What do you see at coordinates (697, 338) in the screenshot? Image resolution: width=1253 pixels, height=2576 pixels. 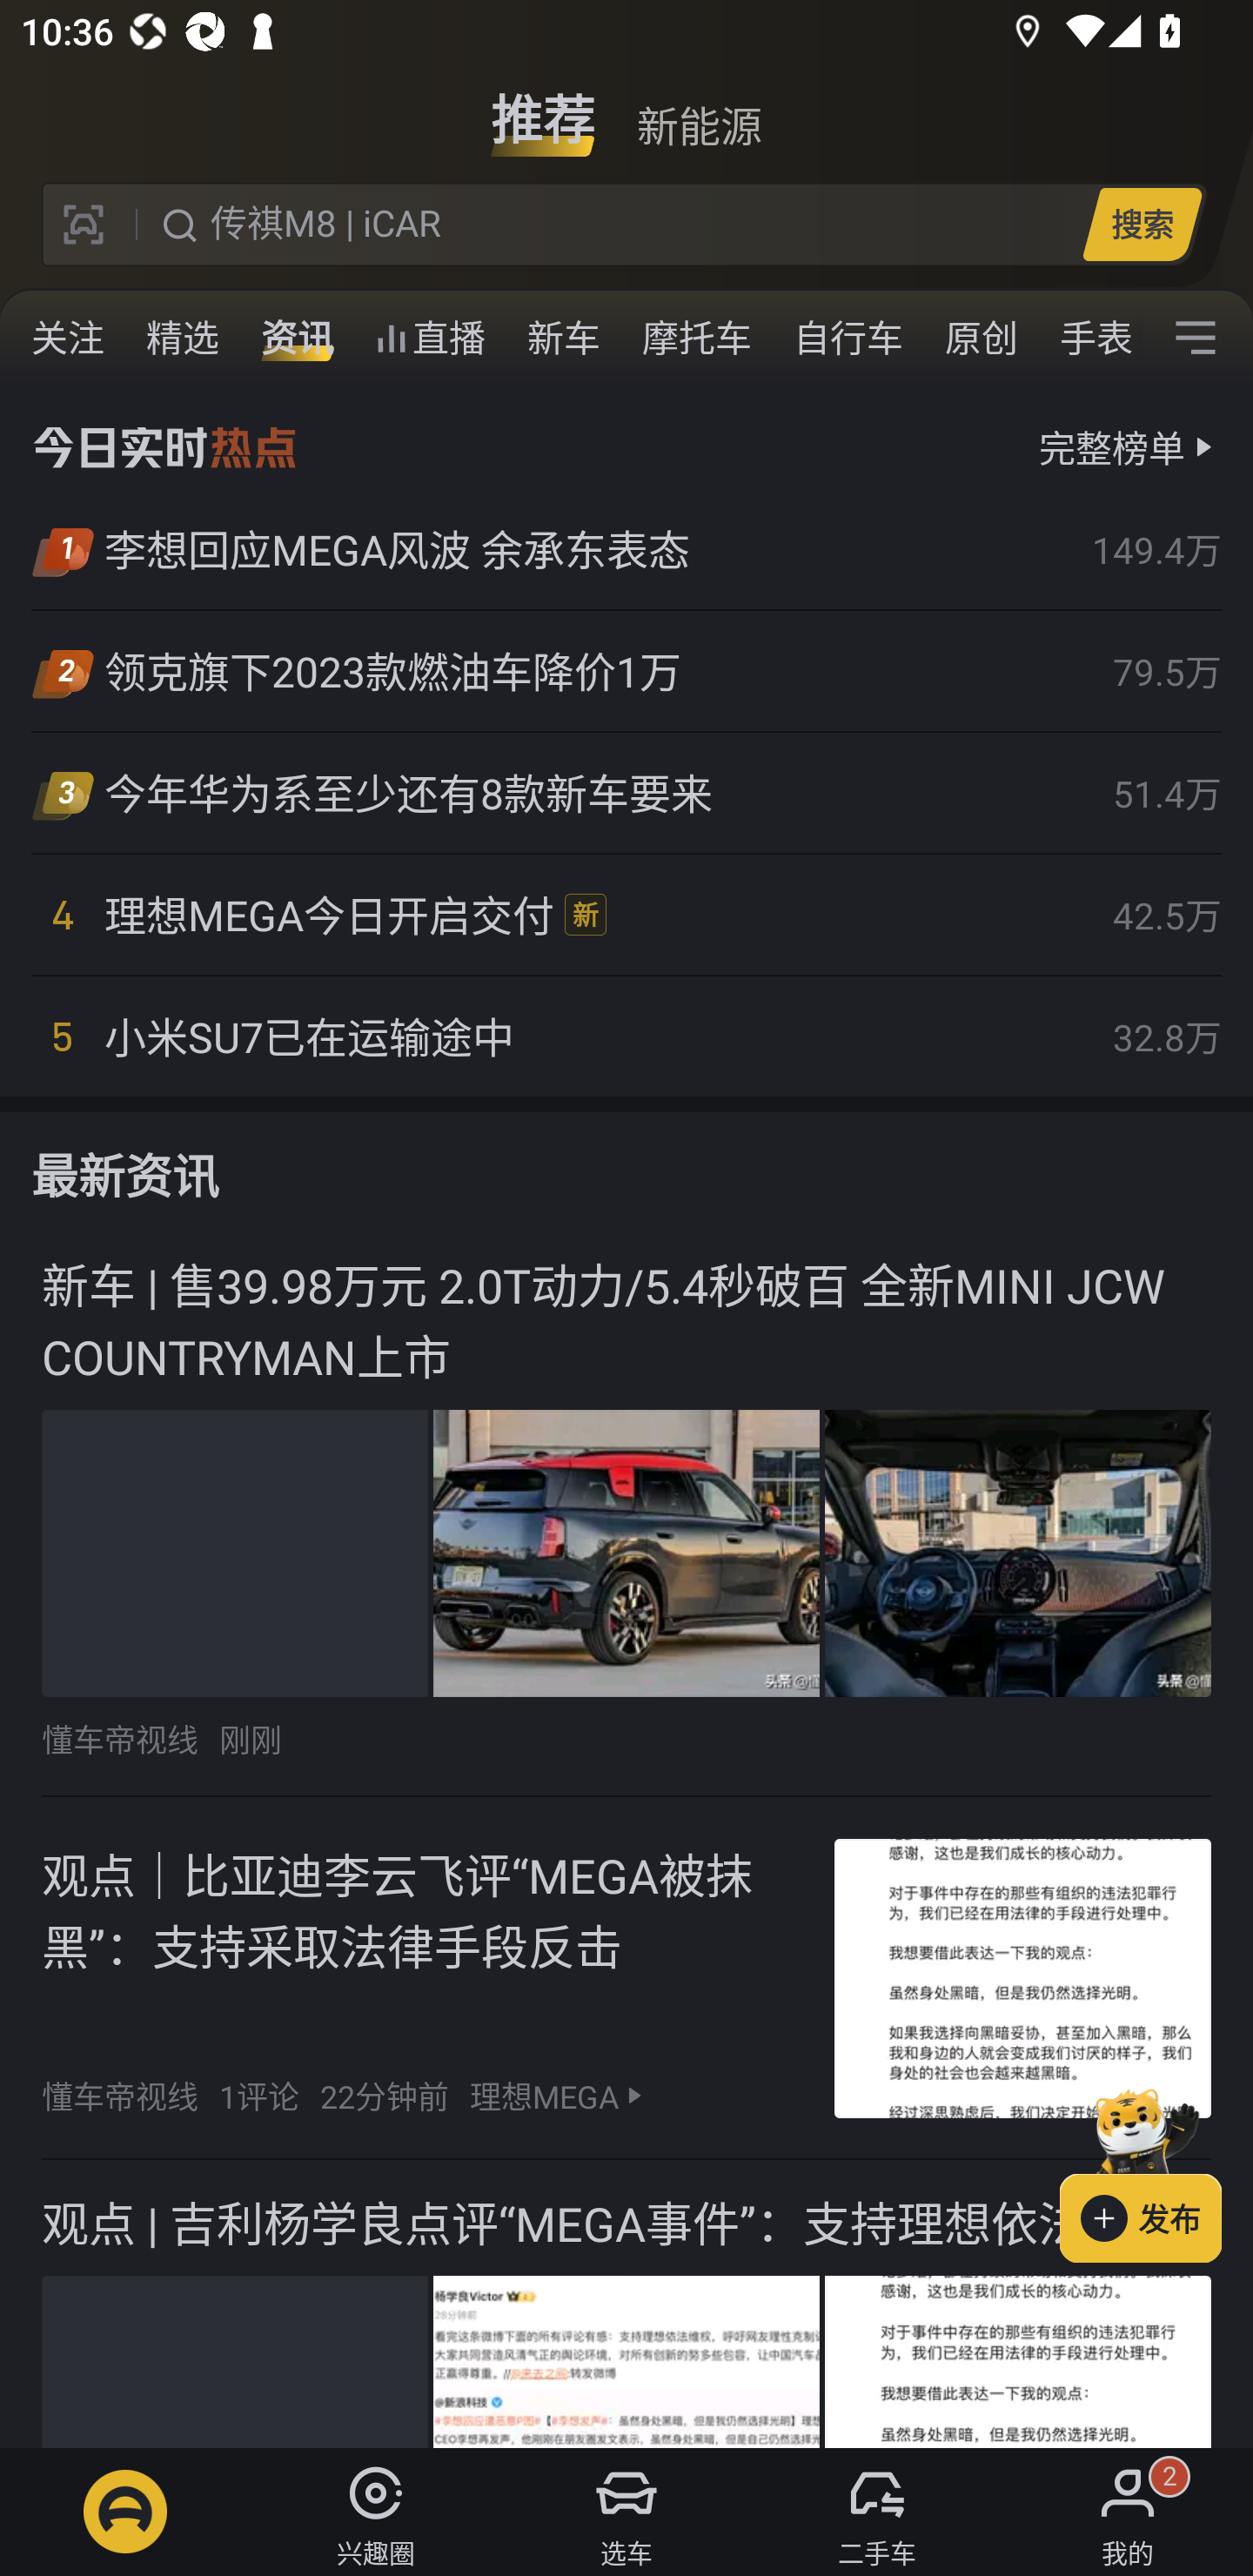 I see `摩托车` at bounding box center [697, 338].